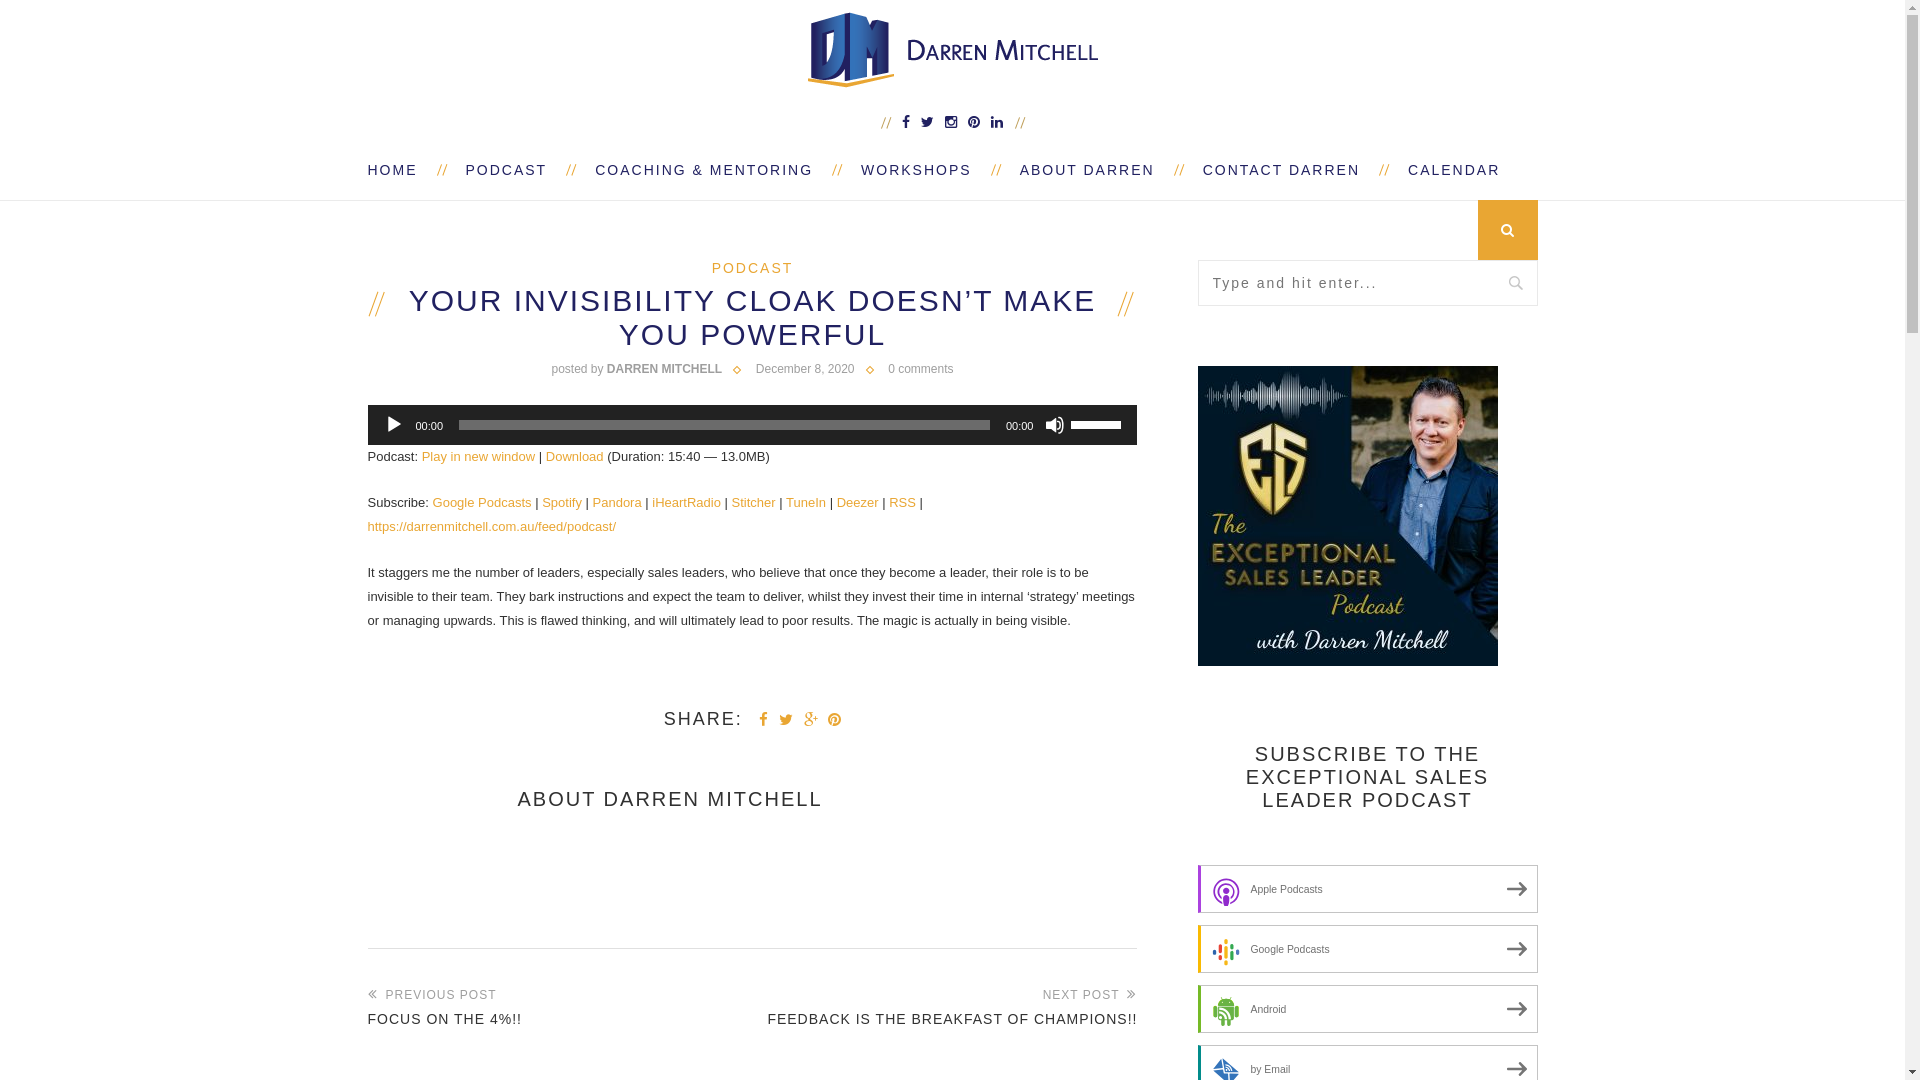  What do you see at coordinates (575, 456) in the screenshot?
I see `Download` at bounding box center [575, 456].